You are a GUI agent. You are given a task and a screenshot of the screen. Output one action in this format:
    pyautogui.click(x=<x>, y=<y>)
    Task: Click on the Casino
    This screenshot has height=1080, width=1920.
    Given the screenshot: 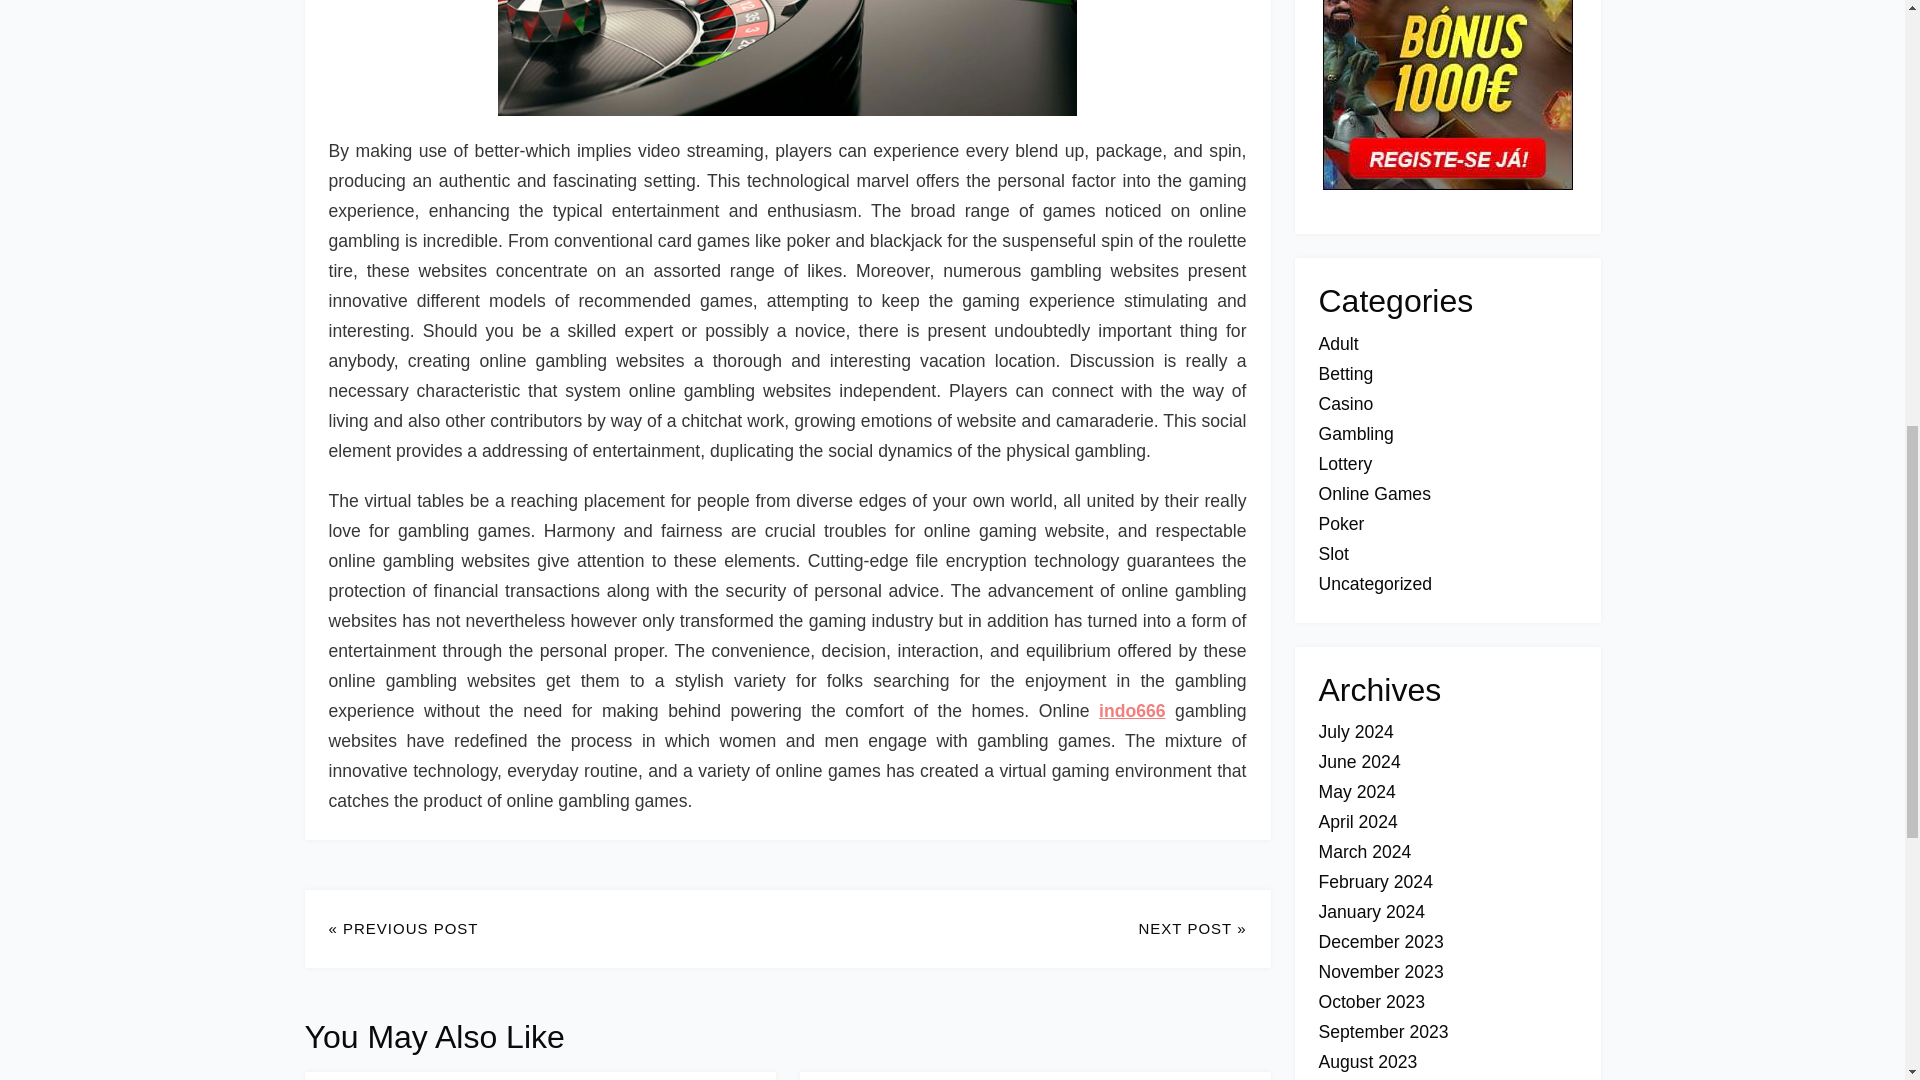 What is the action you would take?
    pyautogui.click(x=1344, y=404)
    